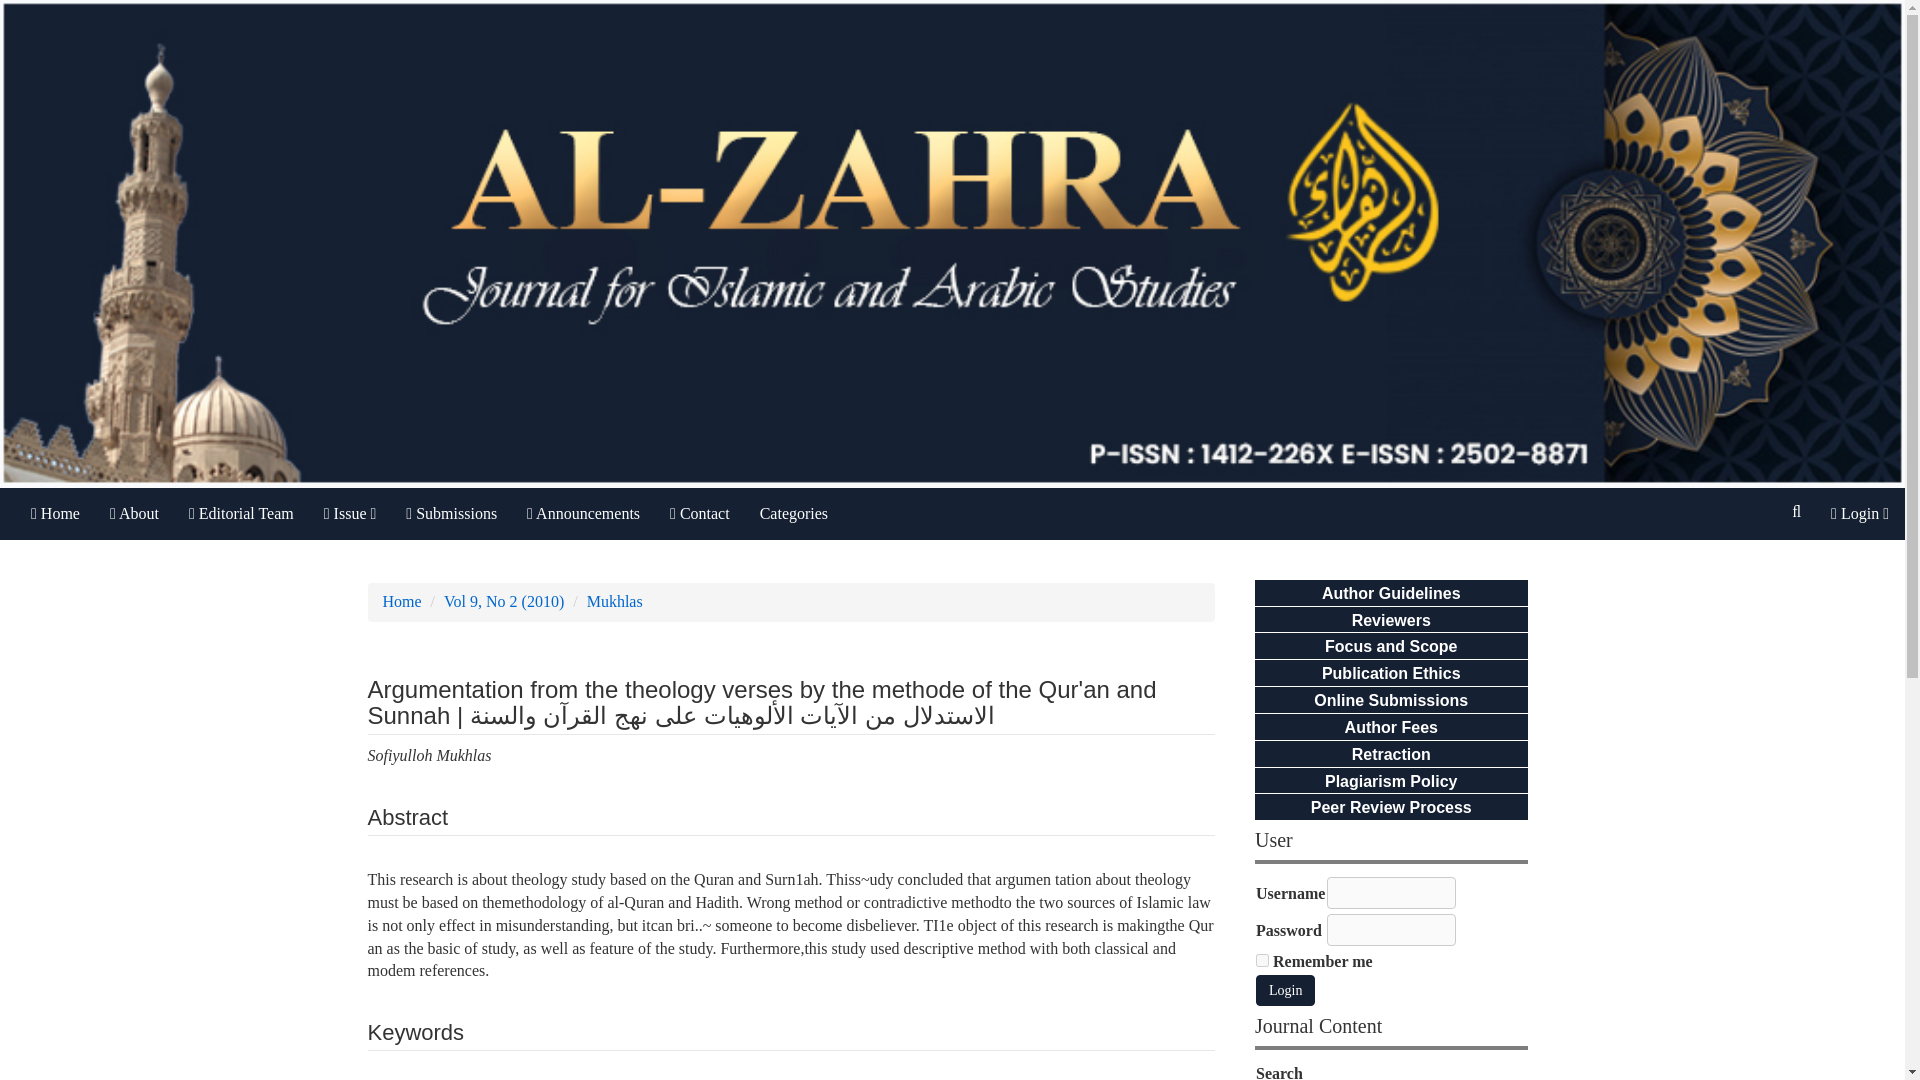  What do you see at coordinates (452, 514) in the screenshot?
I see `Submissions` at bounding box center [452, 514].